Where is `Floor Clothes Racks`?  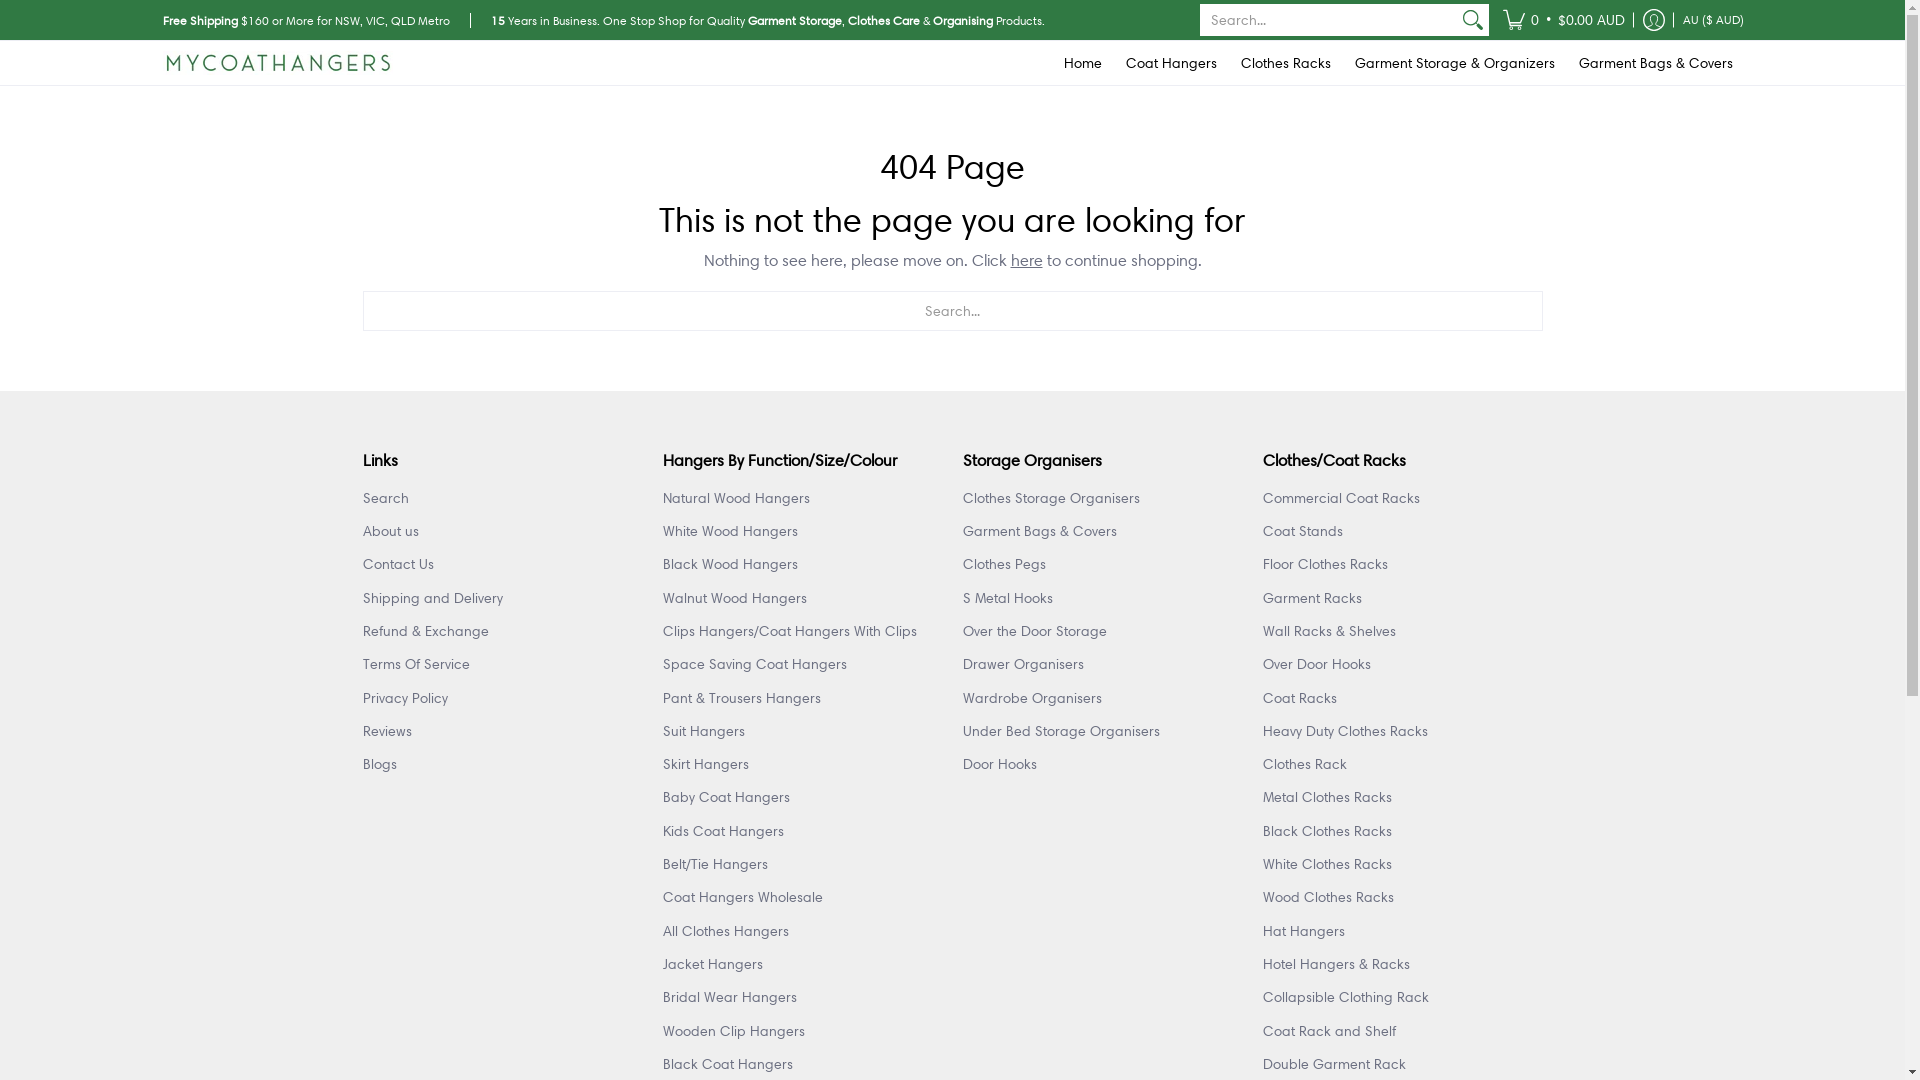 Floor Clothes Racks is located at coordinates (1324, 564).